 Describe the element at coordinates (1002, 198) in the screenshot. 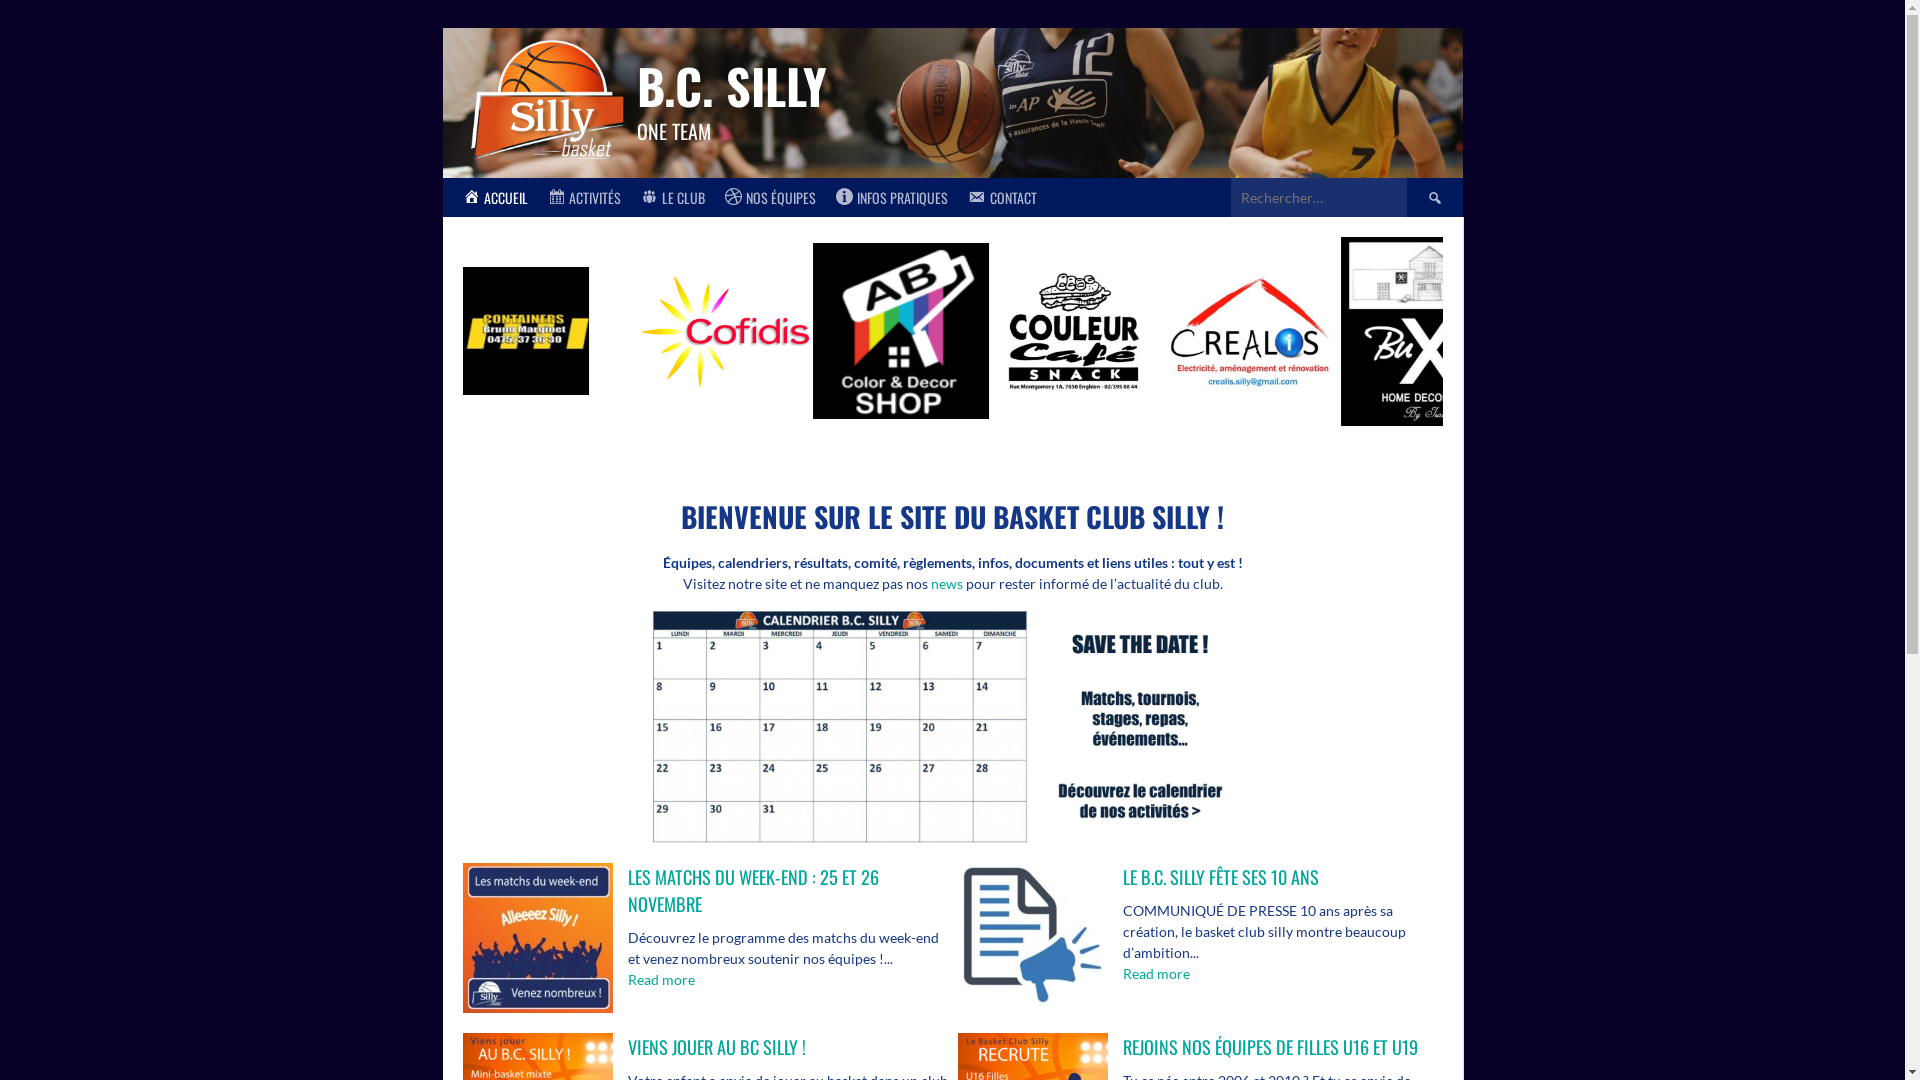

I see `CONTACT` at that location.